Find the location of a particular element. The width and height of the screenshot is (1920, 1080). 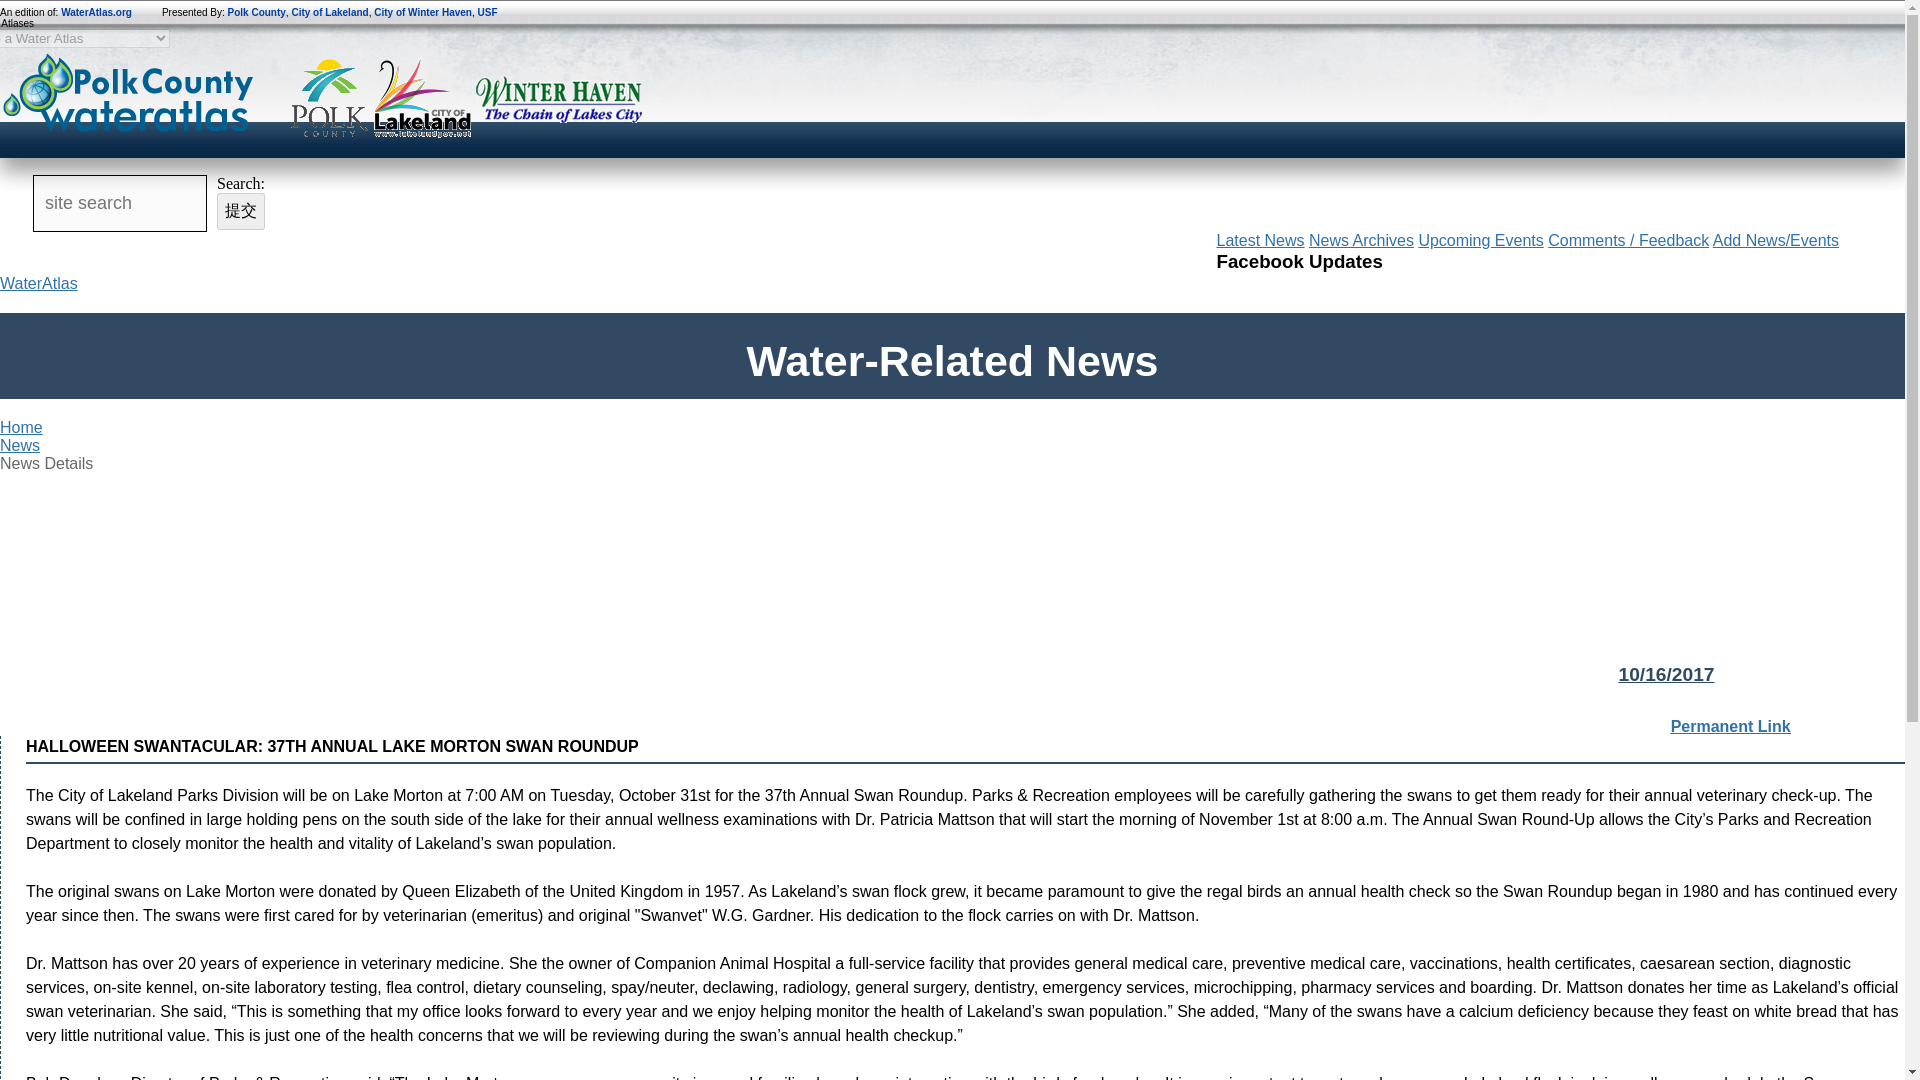

Polk County is located at coordinates (330, 100).